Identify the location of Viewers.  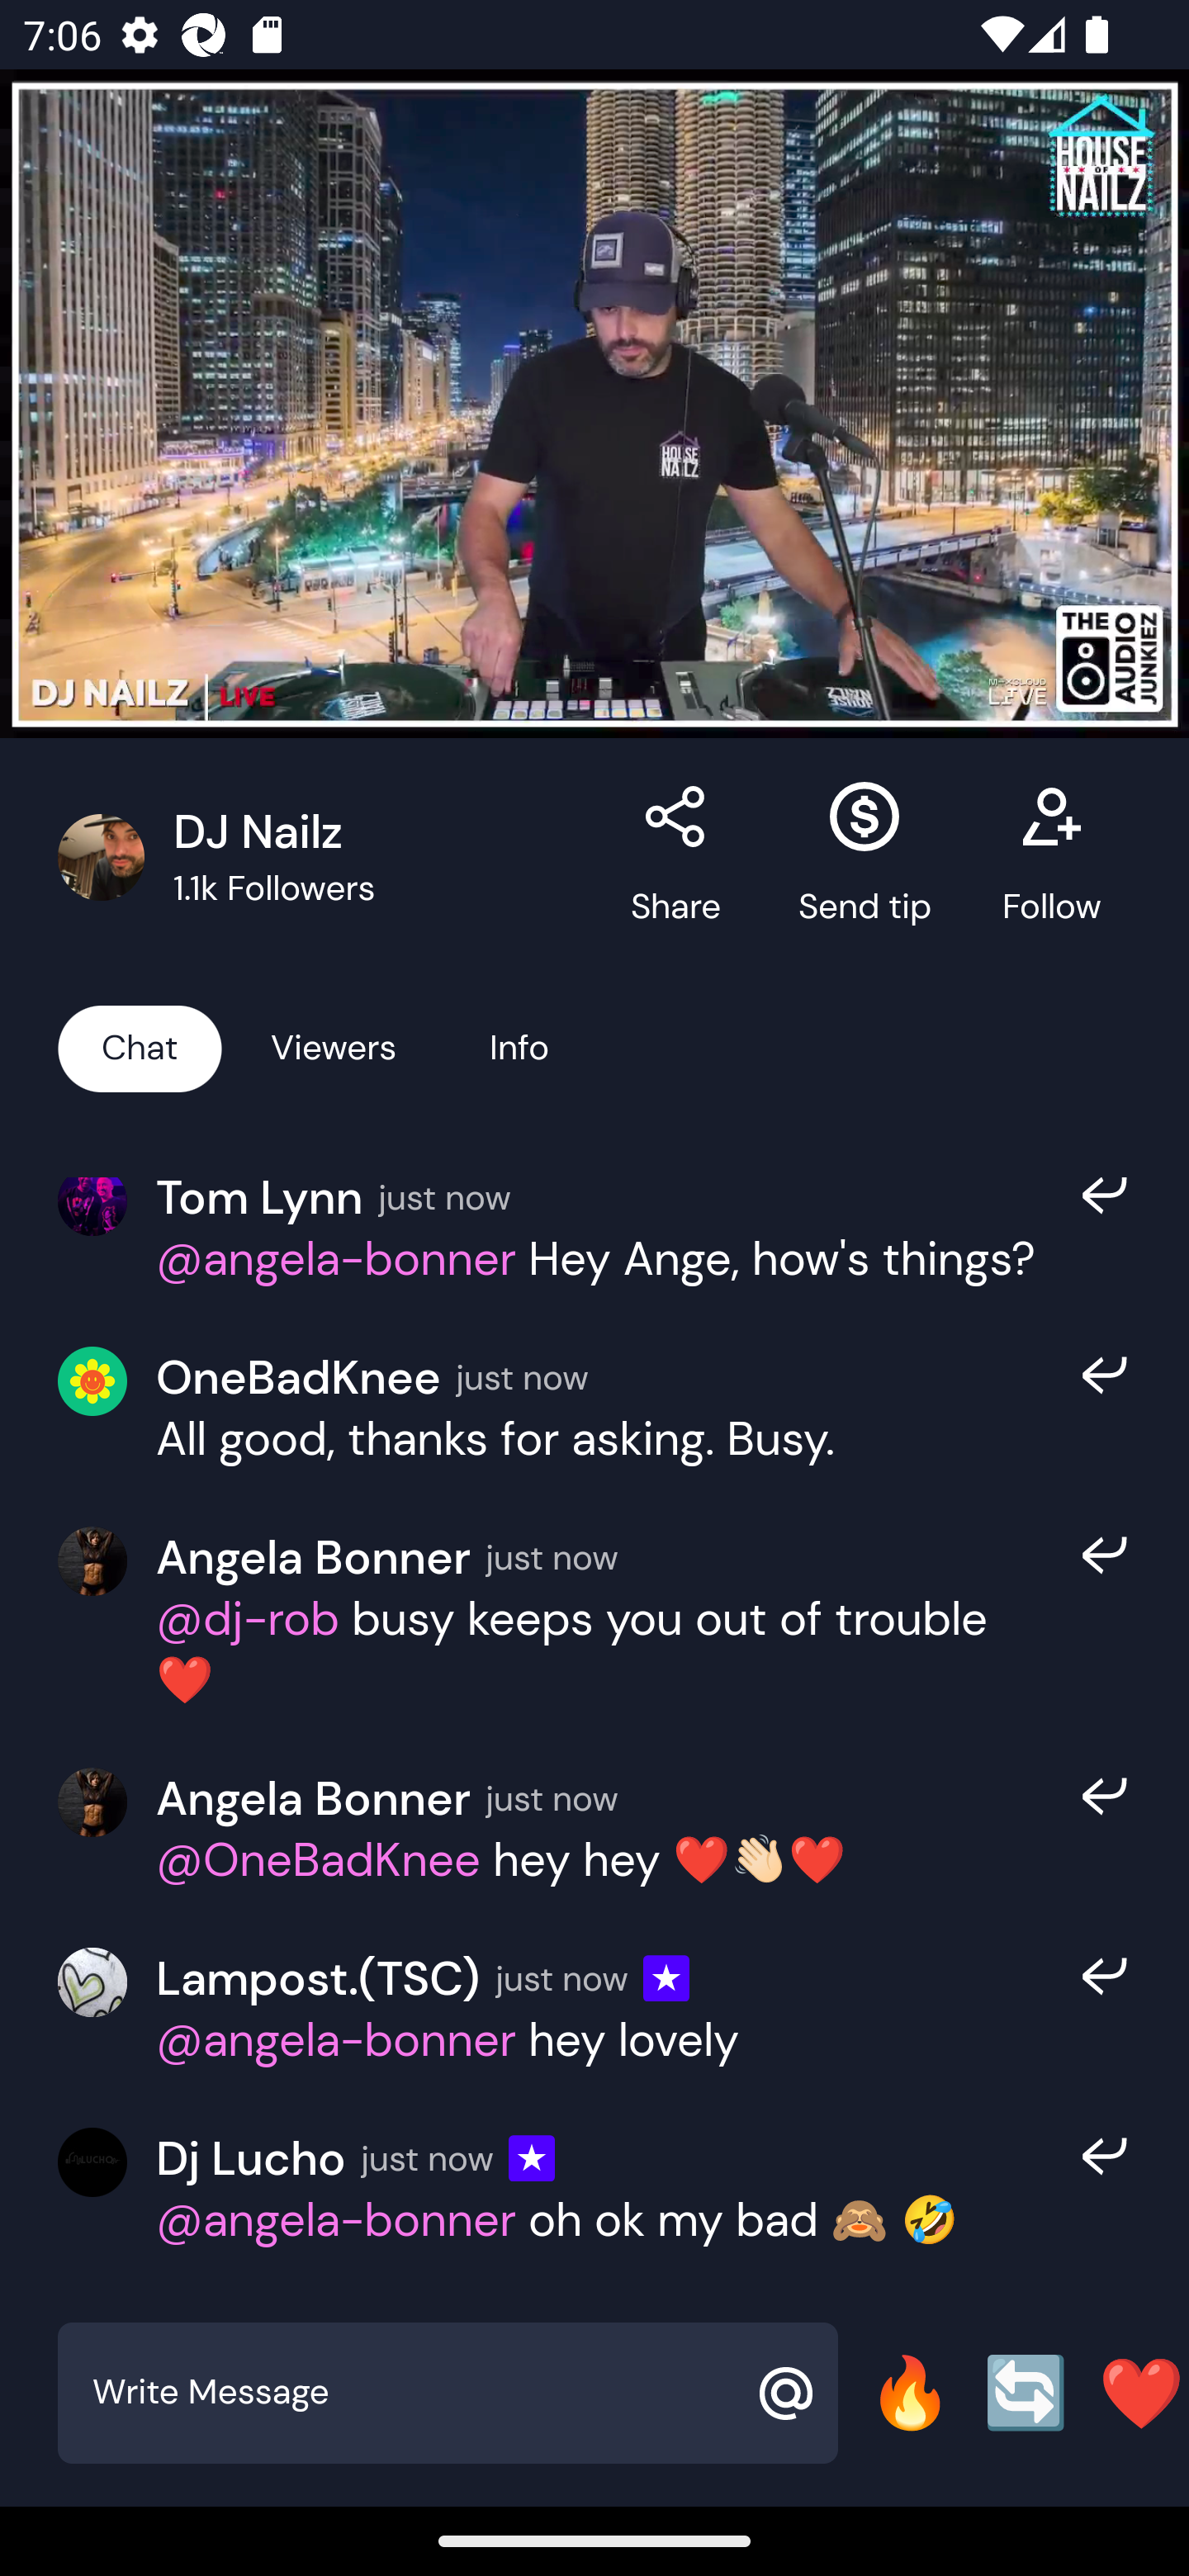
(334, 1047).